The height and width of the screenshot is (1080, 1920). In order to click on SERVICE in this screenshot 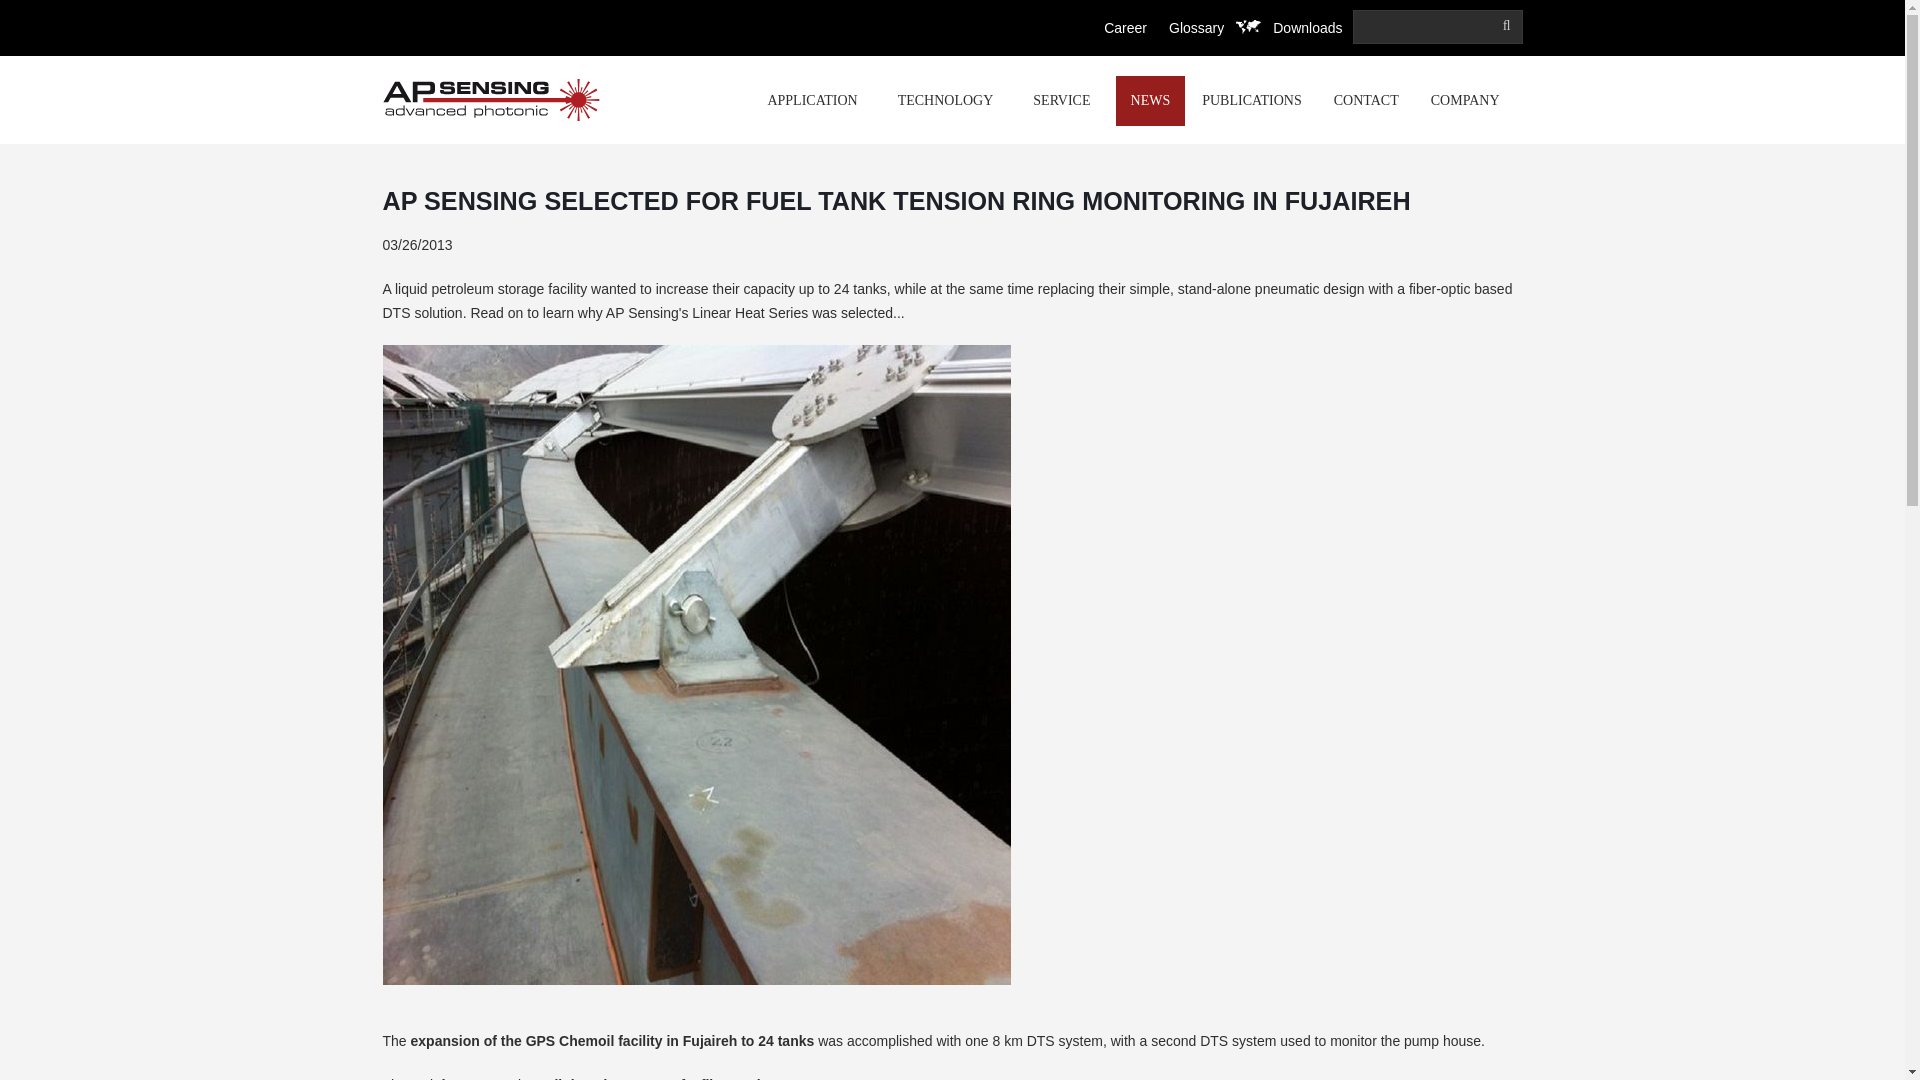, I will do `click(1065, 100)`.